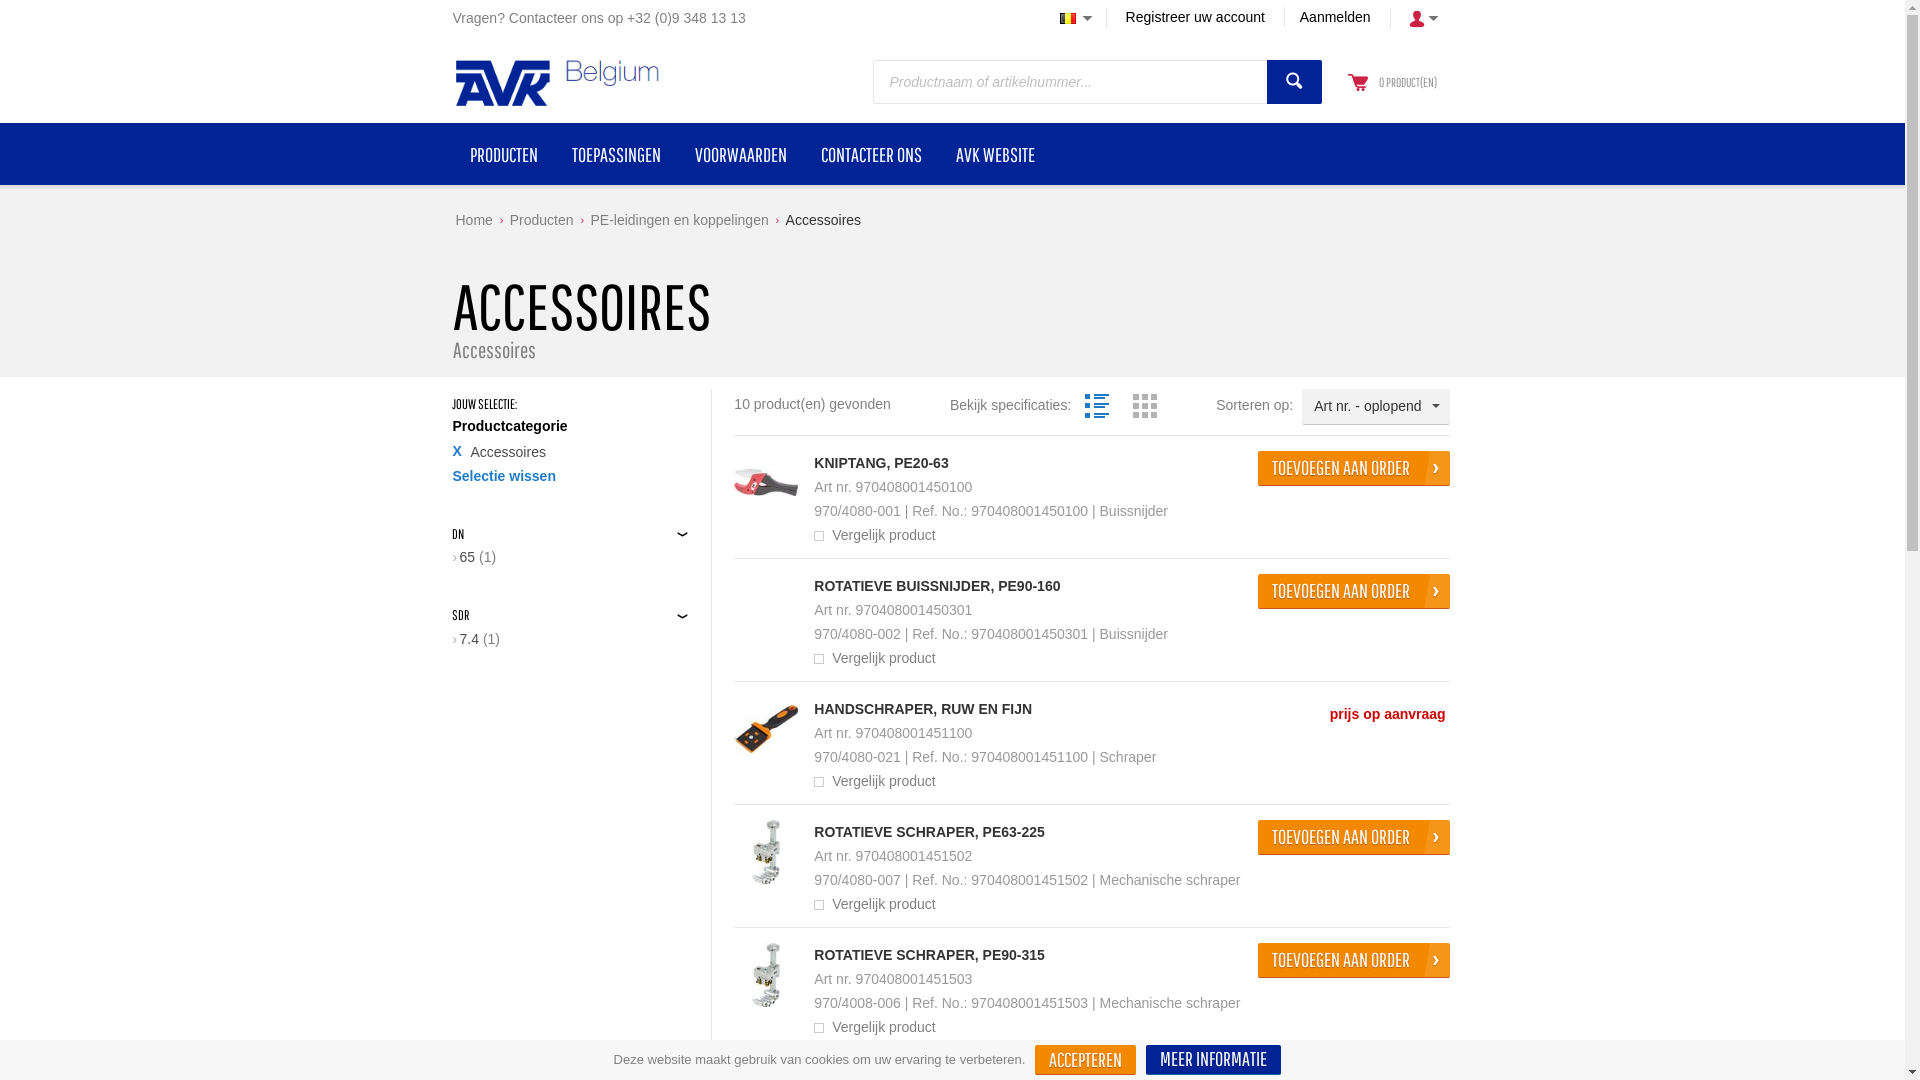 The image size is (1920, 1080). Describe the element at coordinates (474, 220) in the screenshot. I see `Home` at that location.